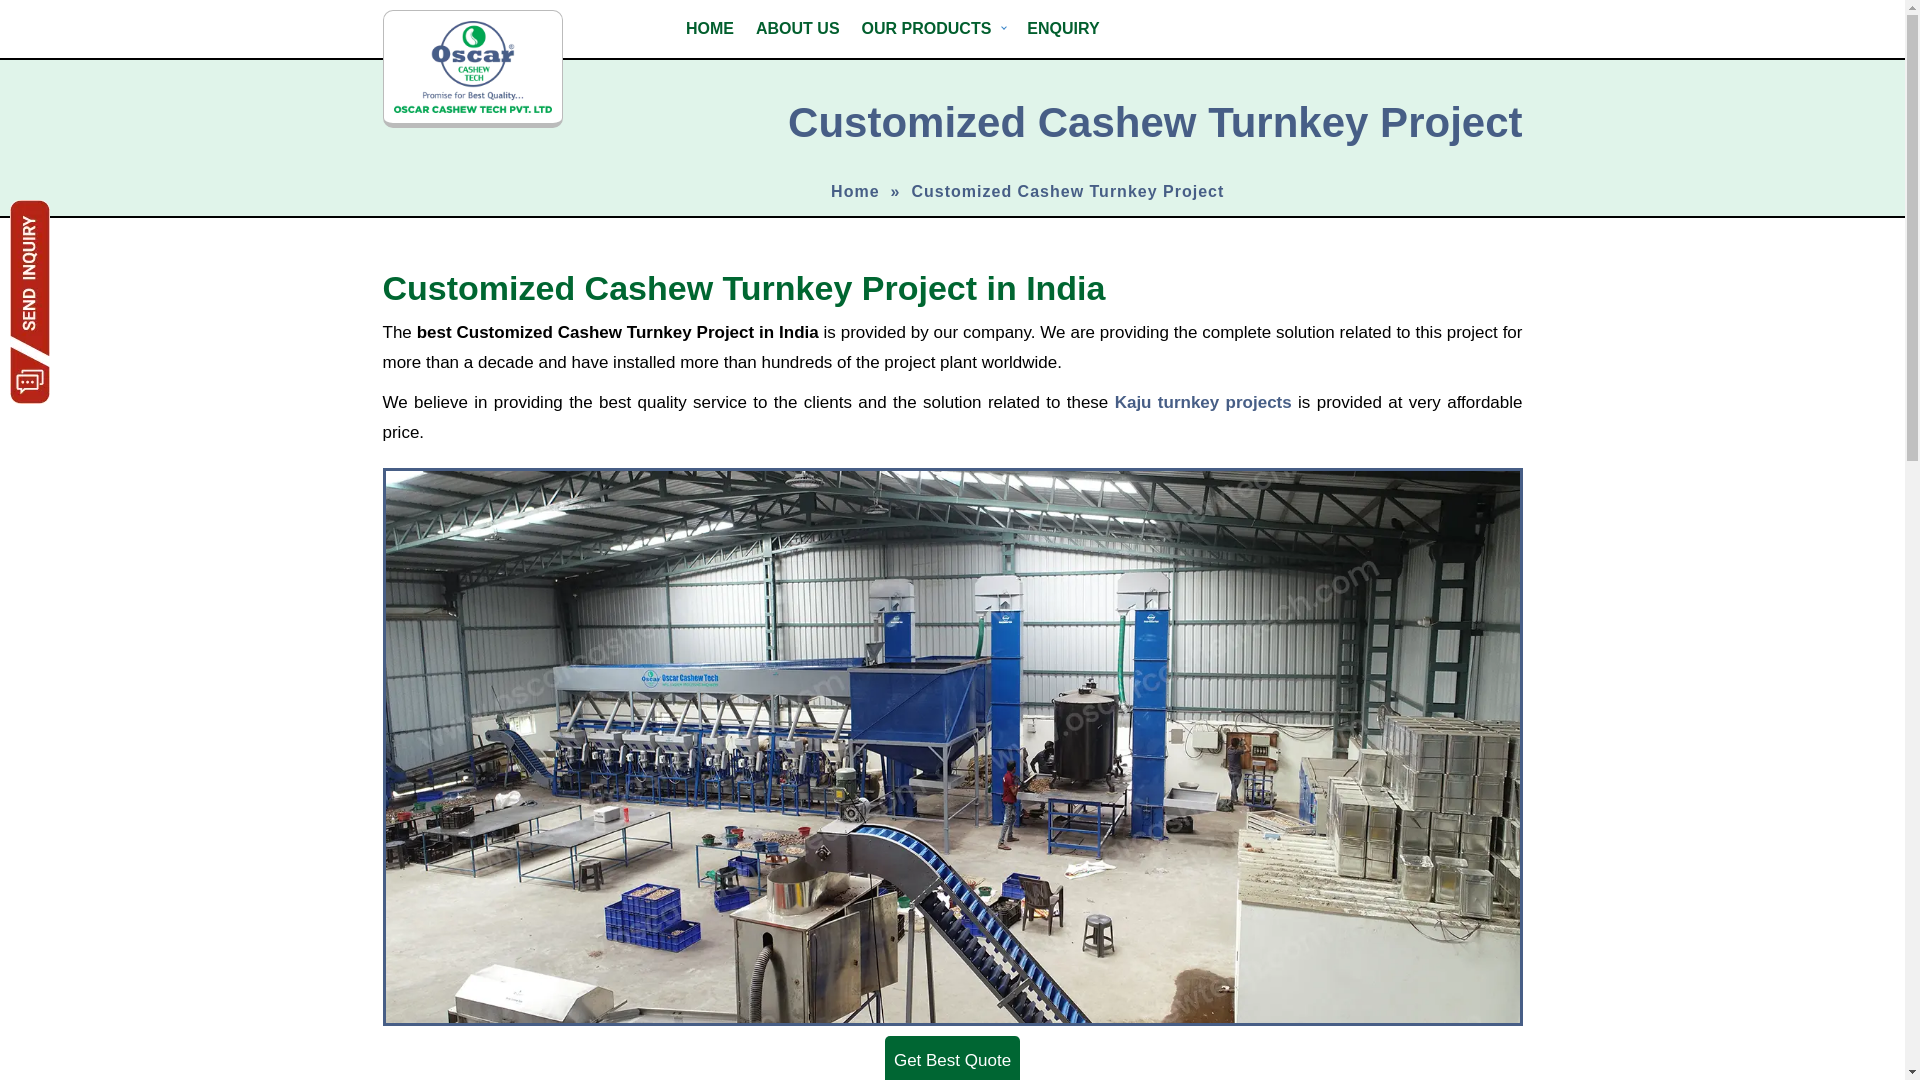 Image resolution: width=1920 pixels, height=1080 pixels. Describe the element at coordinates (1204, 402) in the screenshot. I see `Kaju turnkey projects` at that location.